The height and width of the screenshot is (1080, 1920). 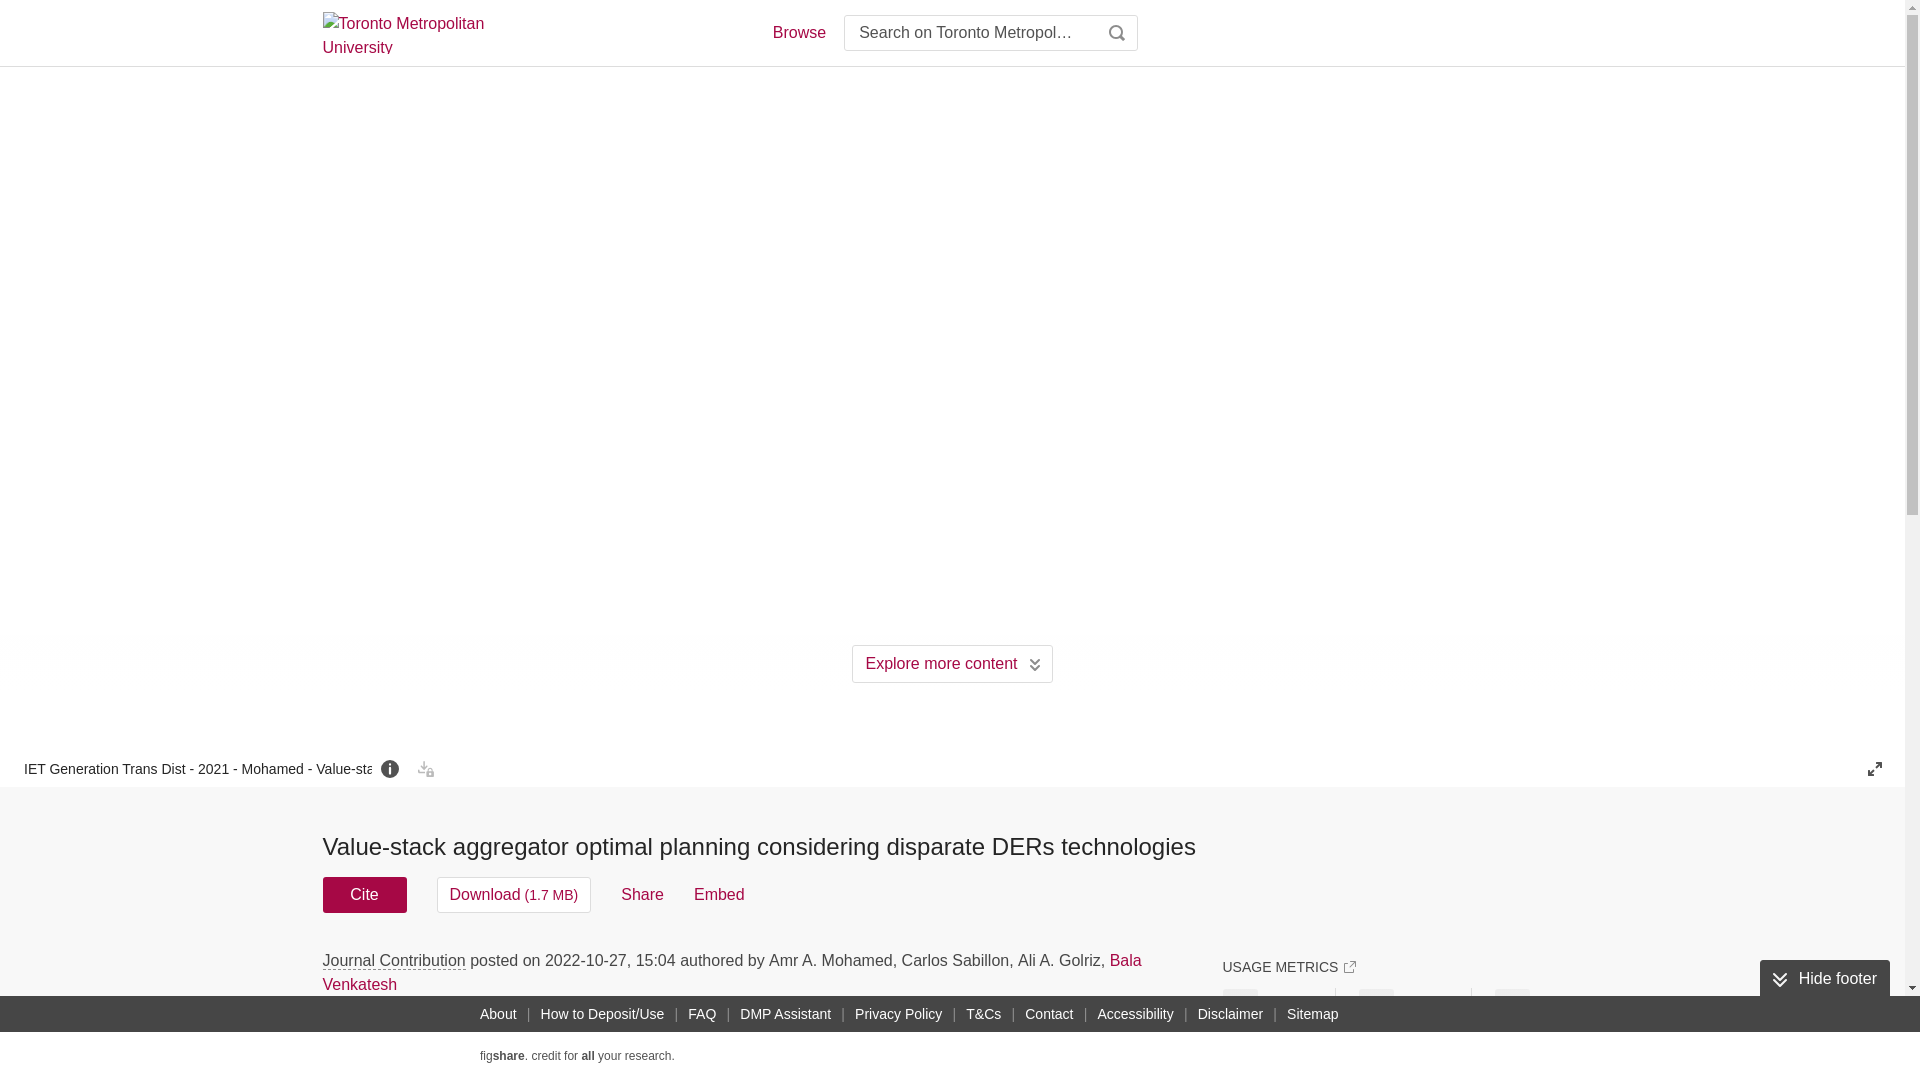 What do you see at coordinates (718, 894) in the screenshot?
I see `Embed` at bounding box center [718, 894].